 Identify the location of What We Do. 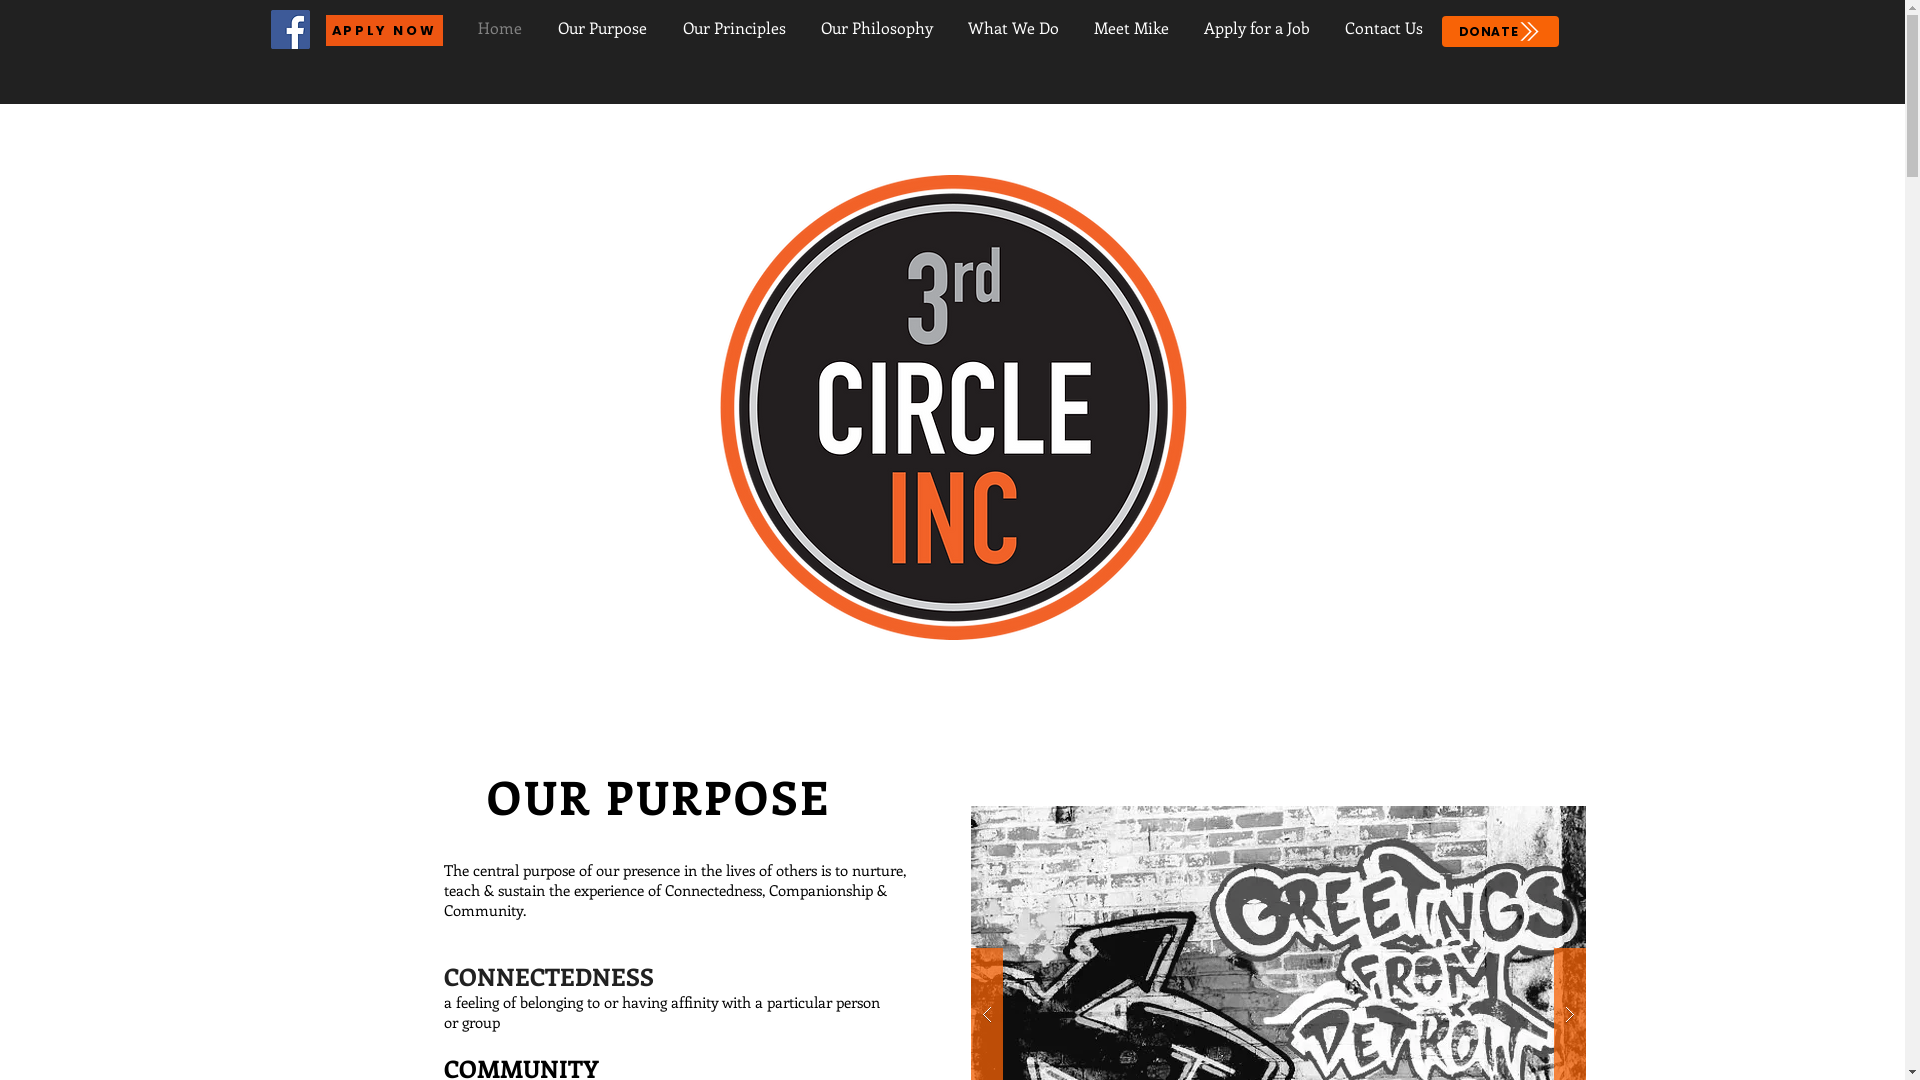
(1015, 28).